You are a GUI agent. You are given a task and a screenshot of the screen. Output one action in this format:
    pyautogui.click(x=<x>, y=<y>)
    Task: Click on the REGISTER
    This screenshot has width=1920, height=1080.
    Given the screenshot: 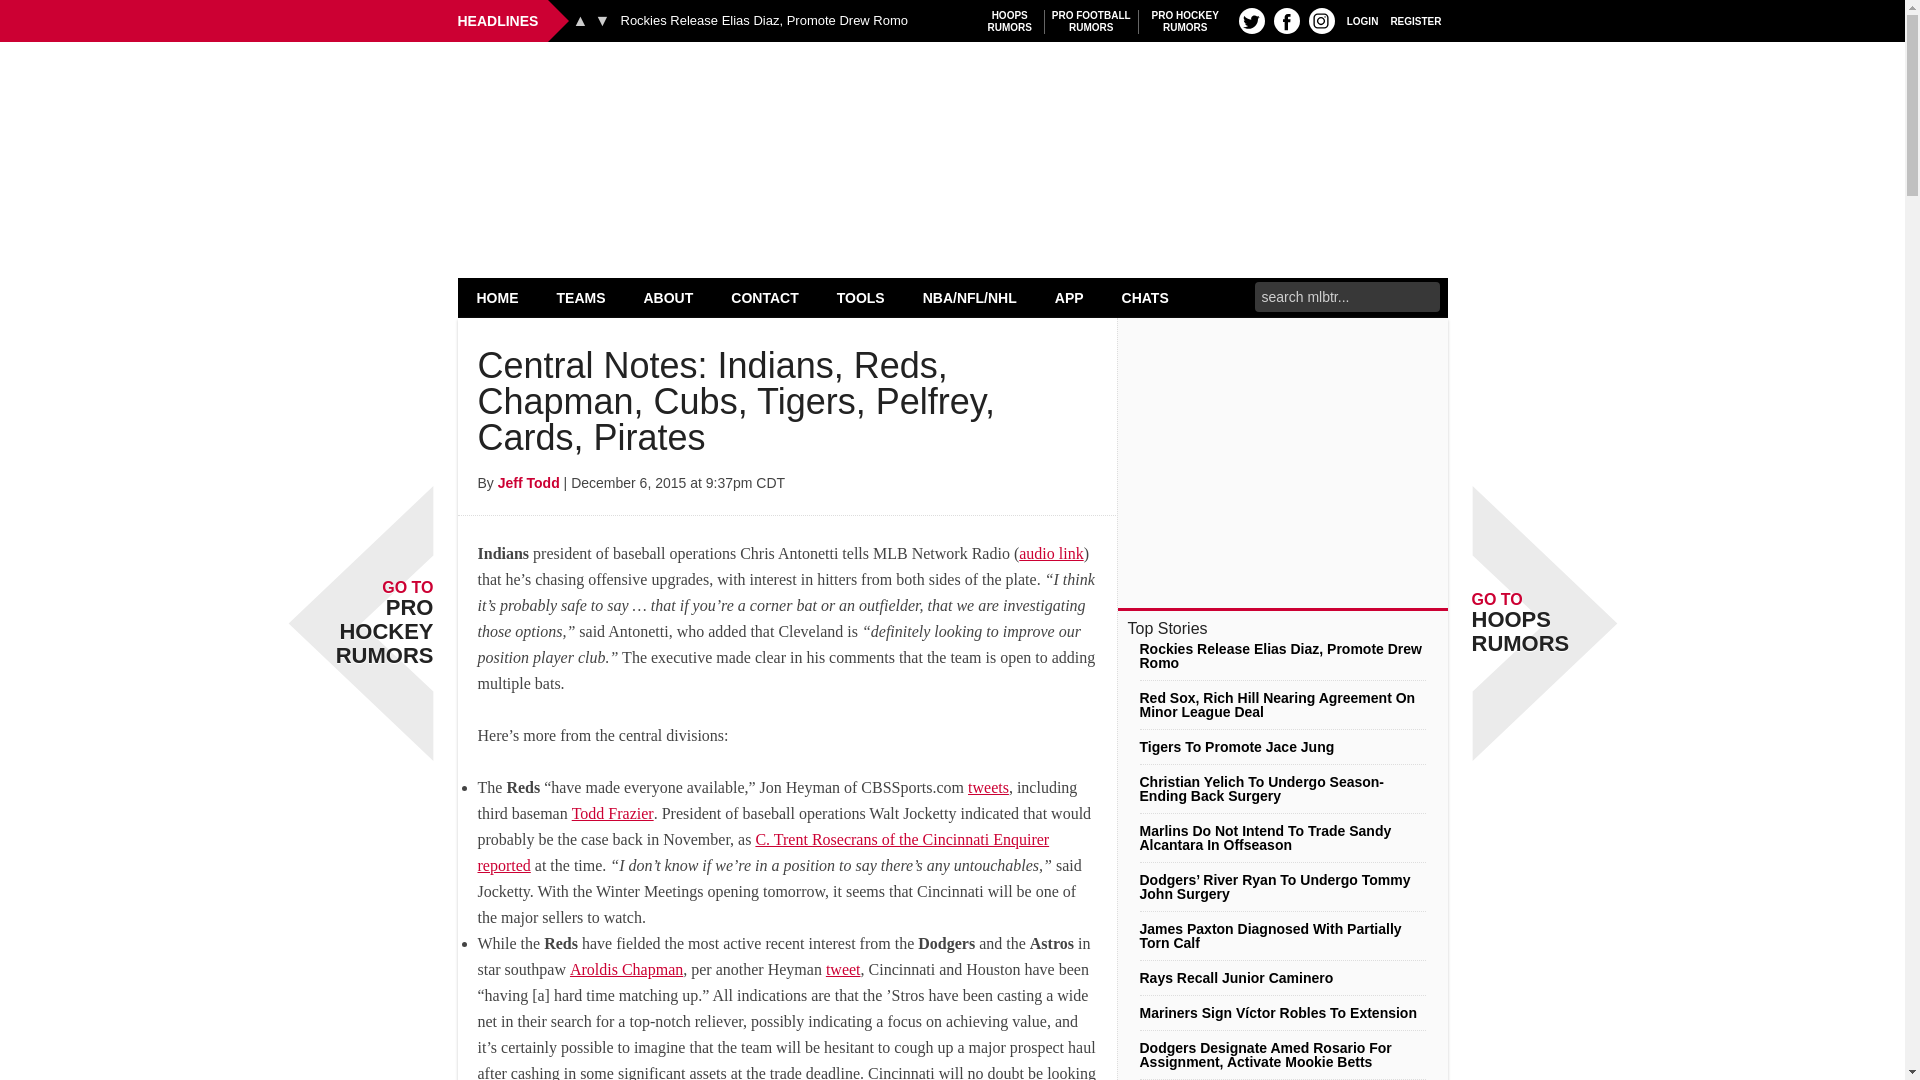 What is the action you would take?
    pyautogui.click(x=1362, y=20)
    